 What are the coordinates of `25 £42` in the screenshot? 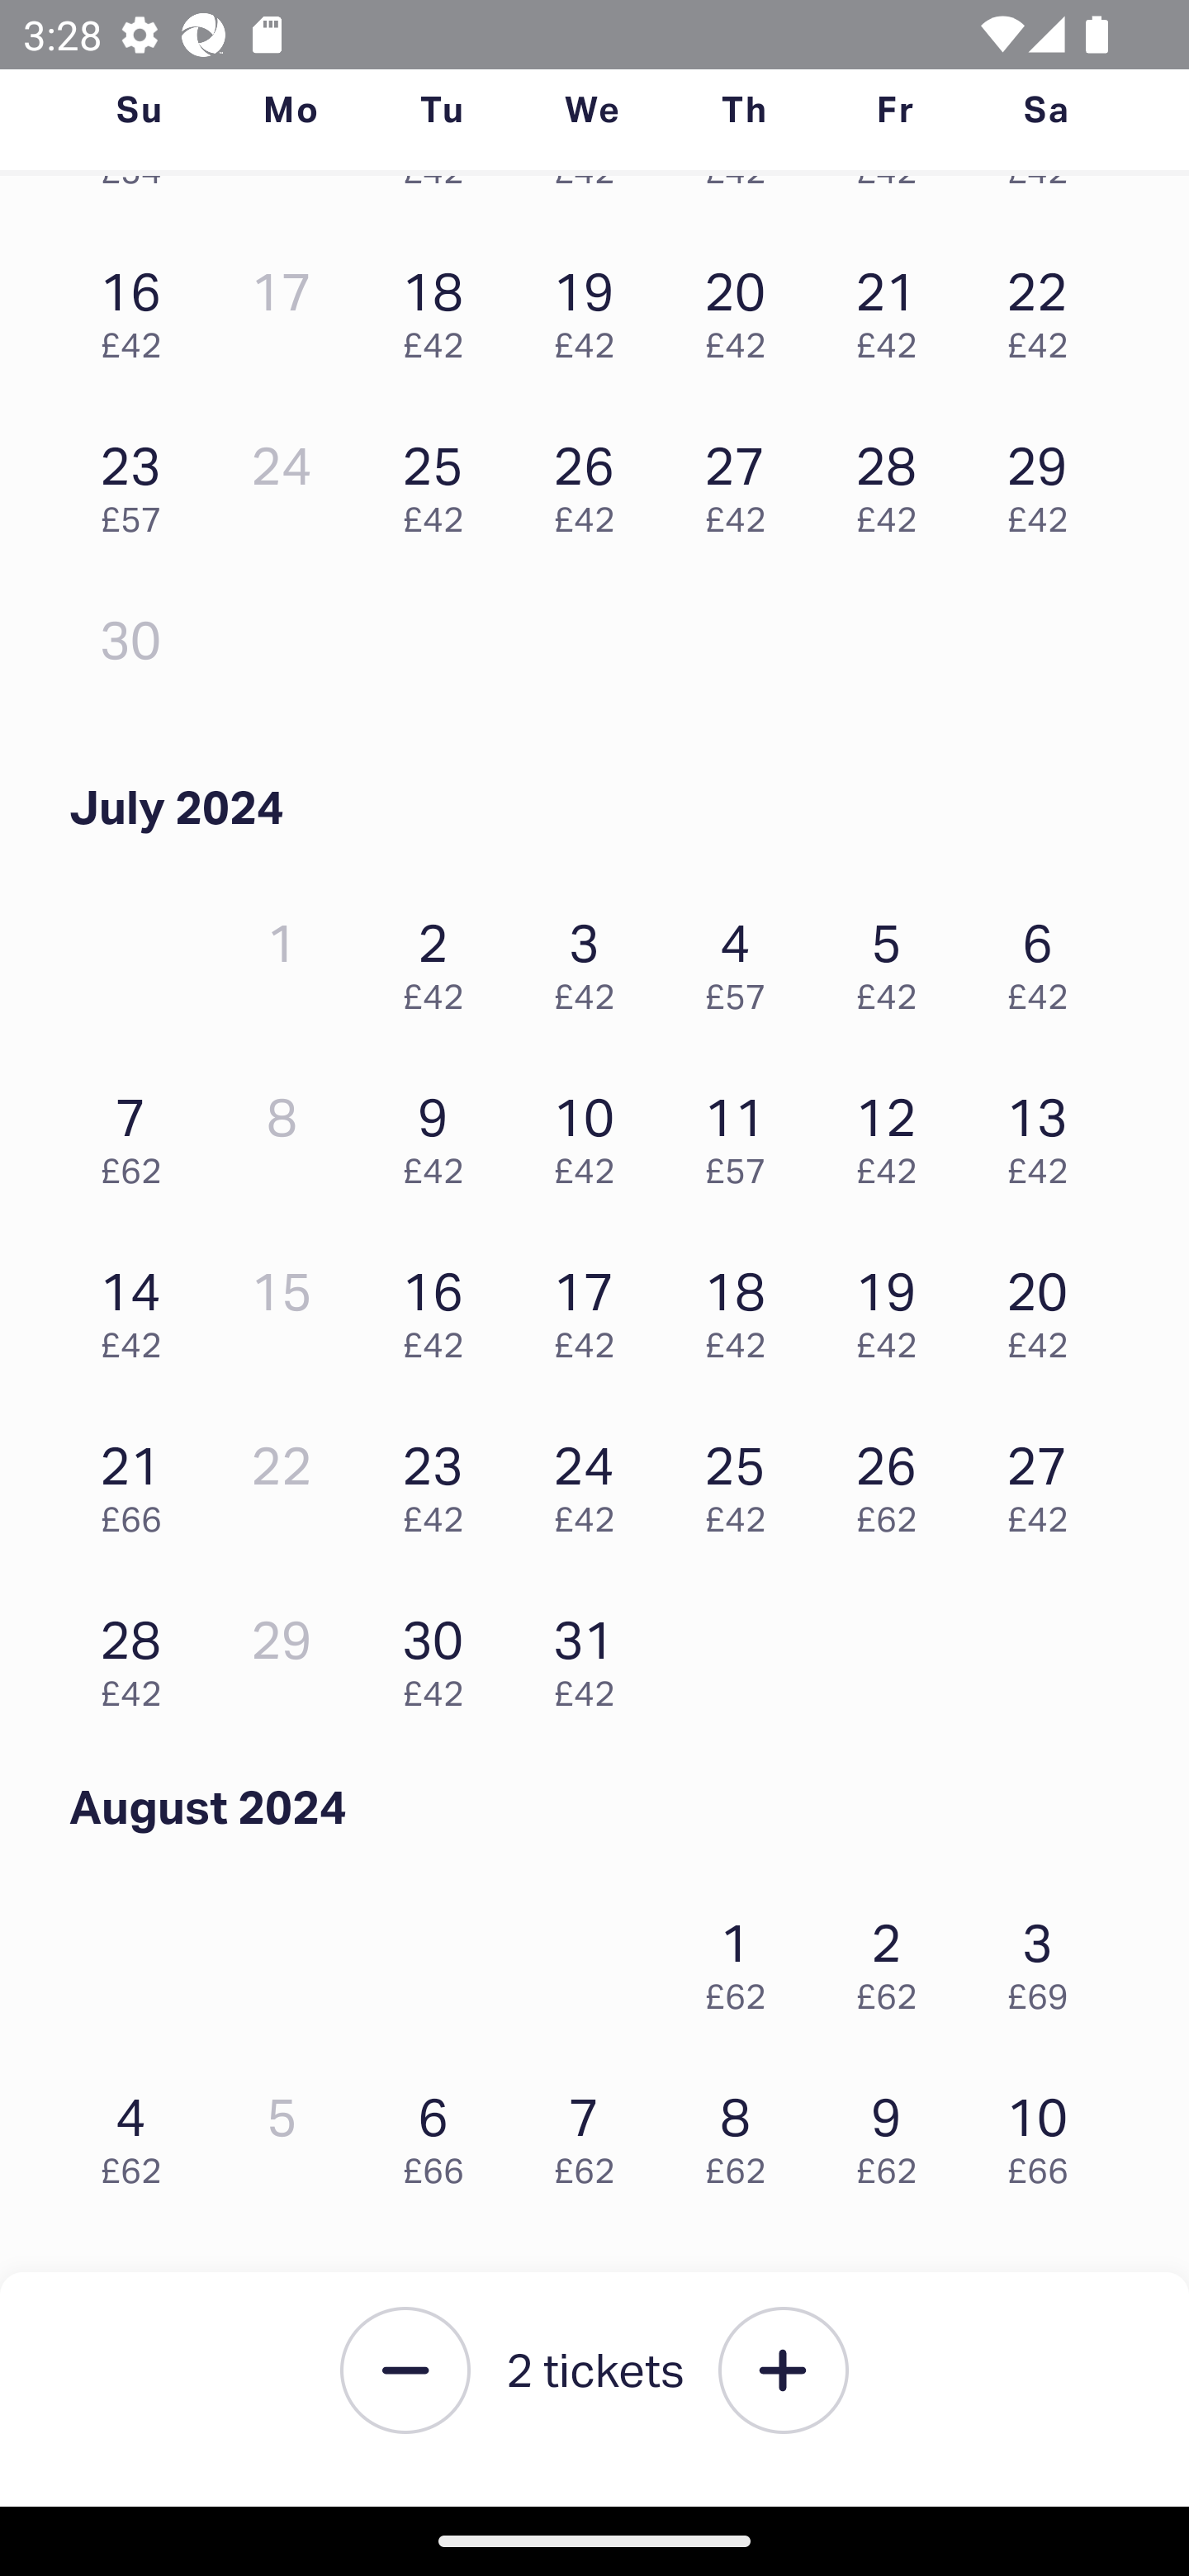 It's located at (743, 1482).